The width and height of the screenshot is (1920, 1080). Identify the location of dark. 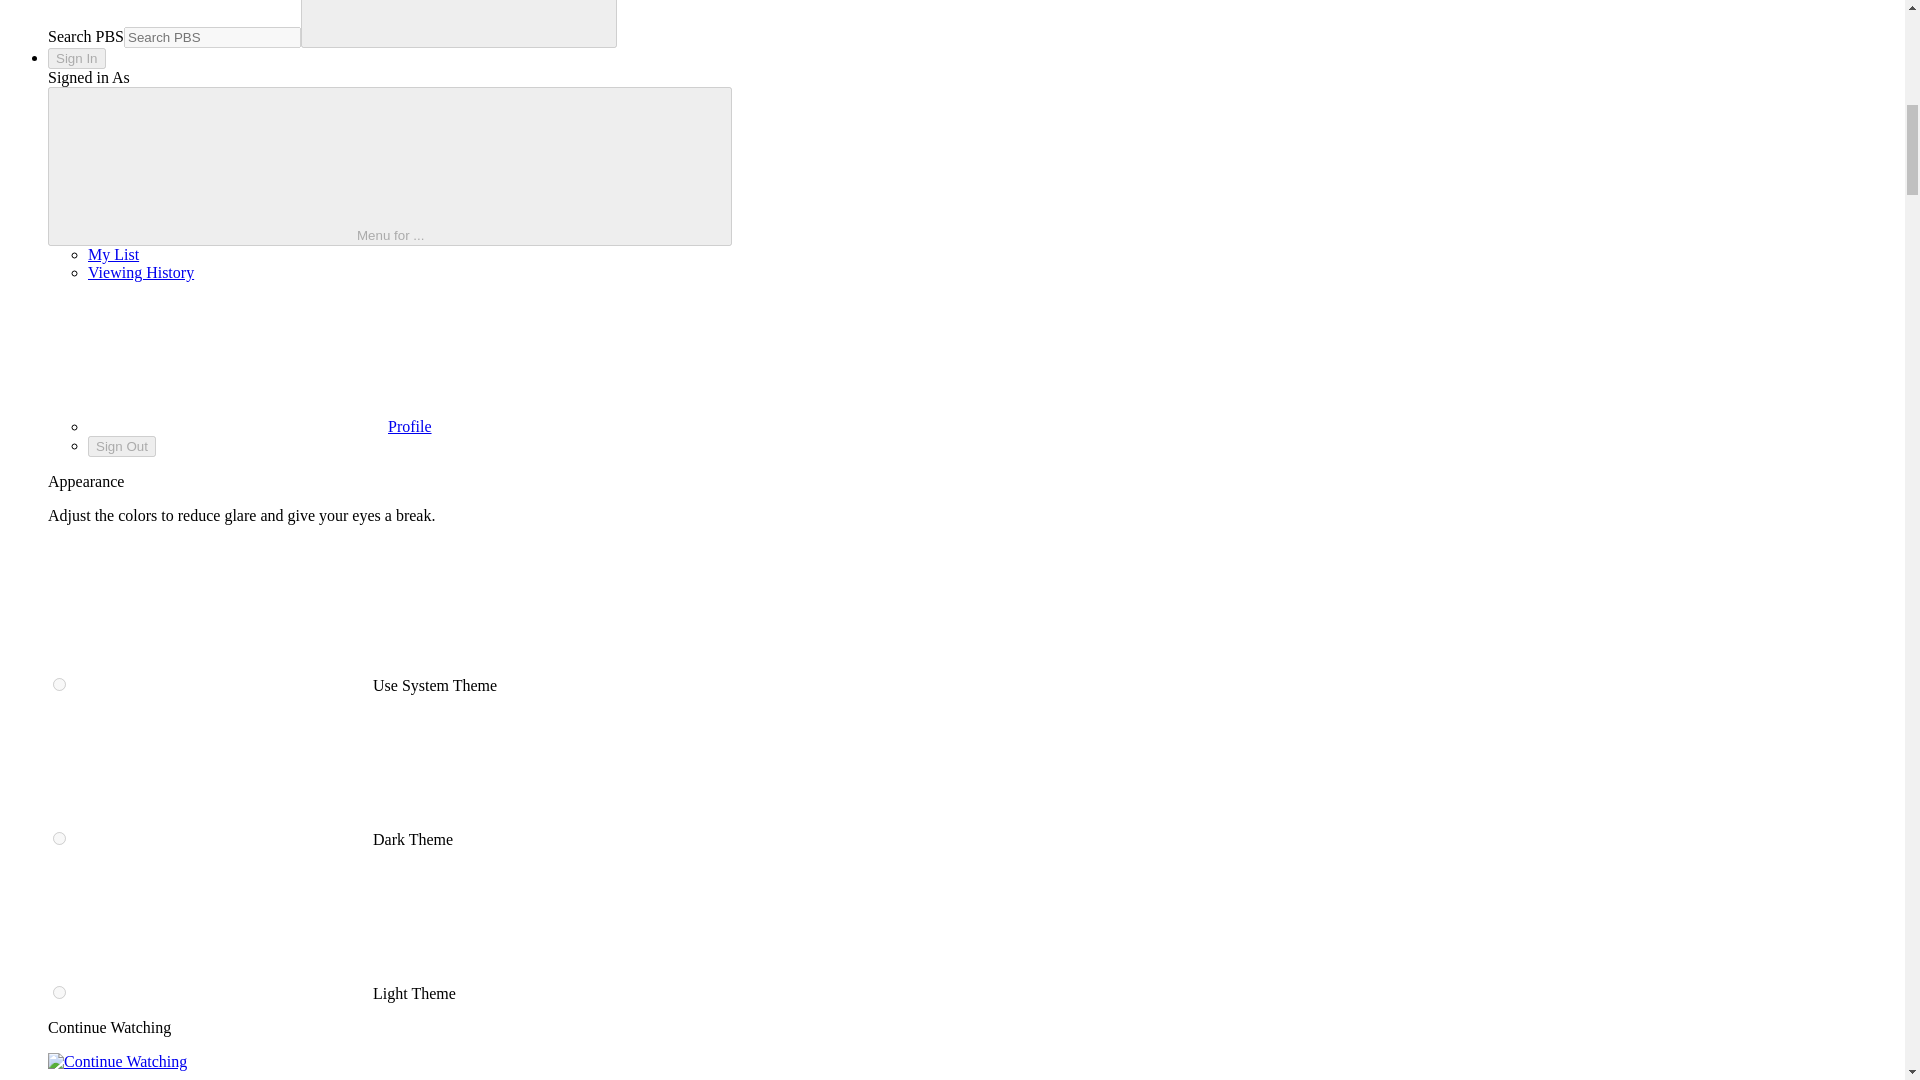
(59, 838).